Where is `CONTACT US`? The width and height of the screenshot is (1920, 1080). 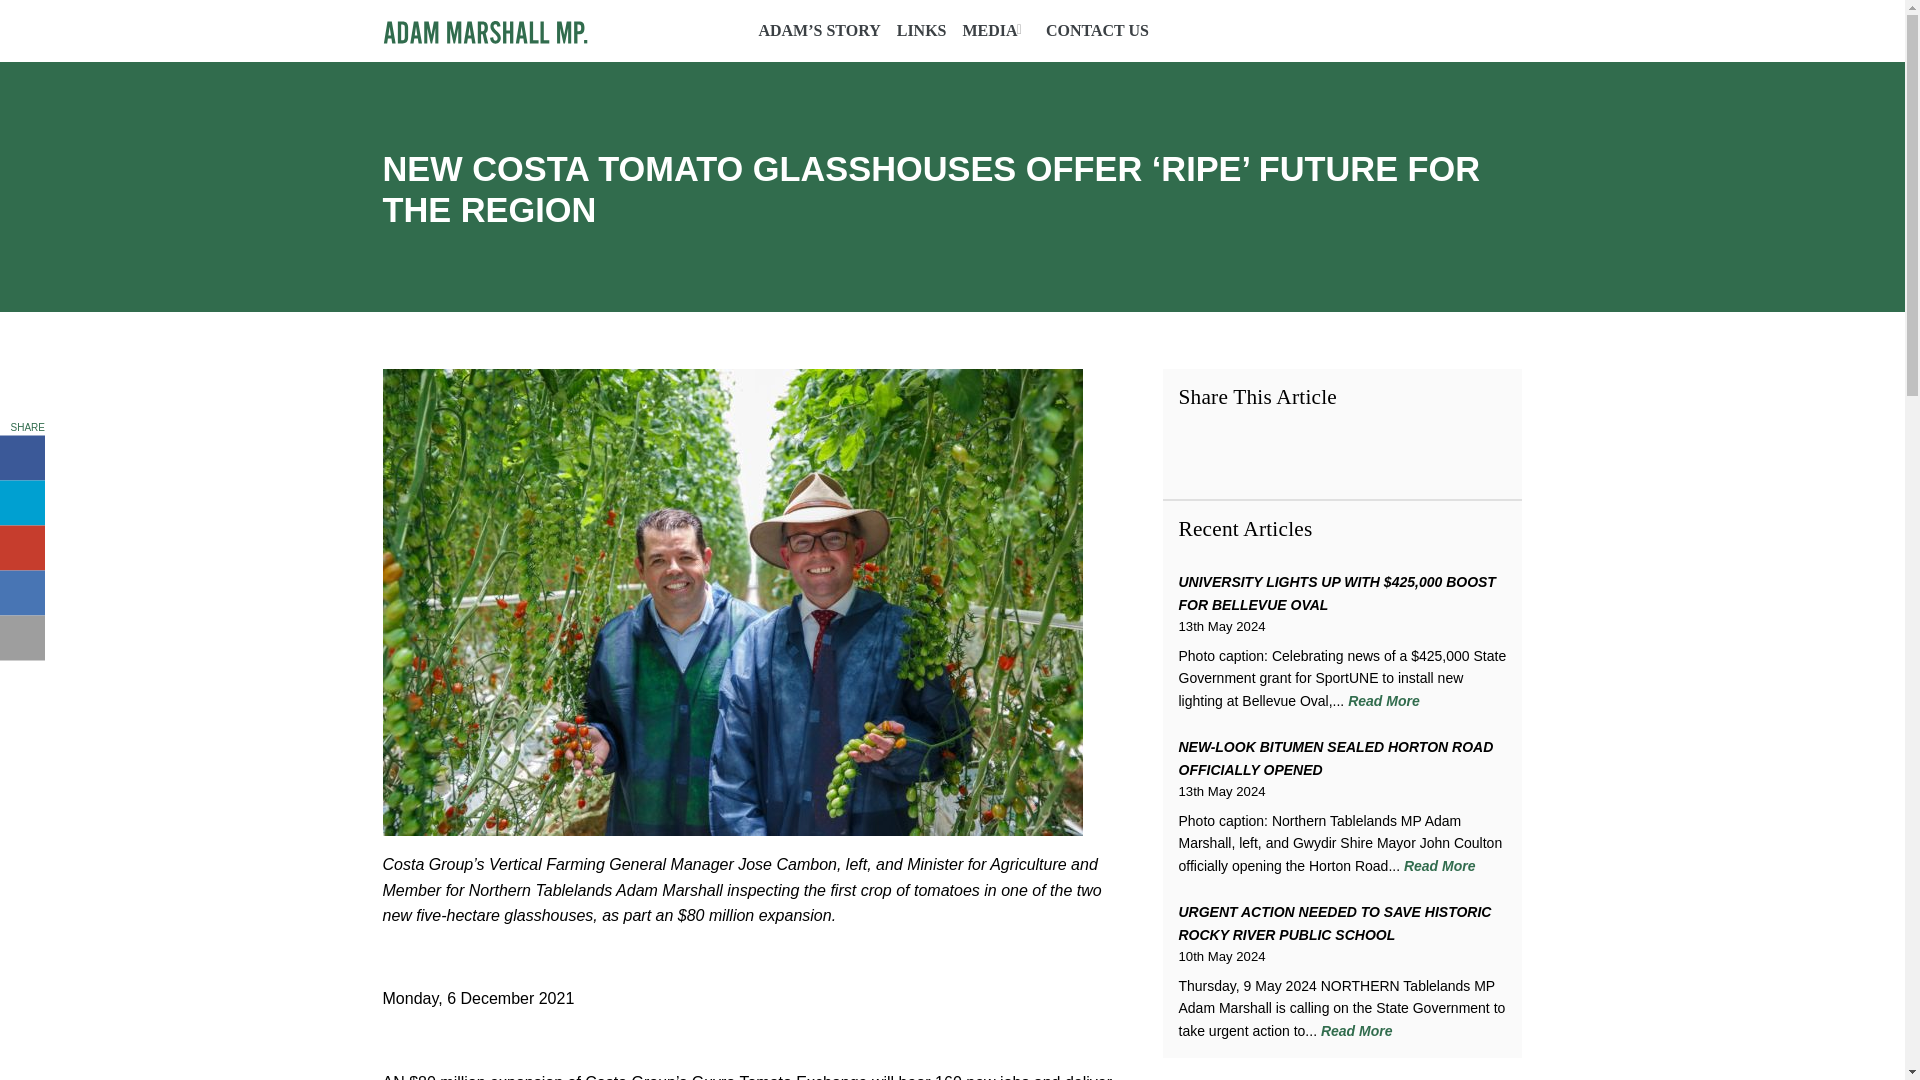 CONTACT US is located at coordinates (1097, 30).